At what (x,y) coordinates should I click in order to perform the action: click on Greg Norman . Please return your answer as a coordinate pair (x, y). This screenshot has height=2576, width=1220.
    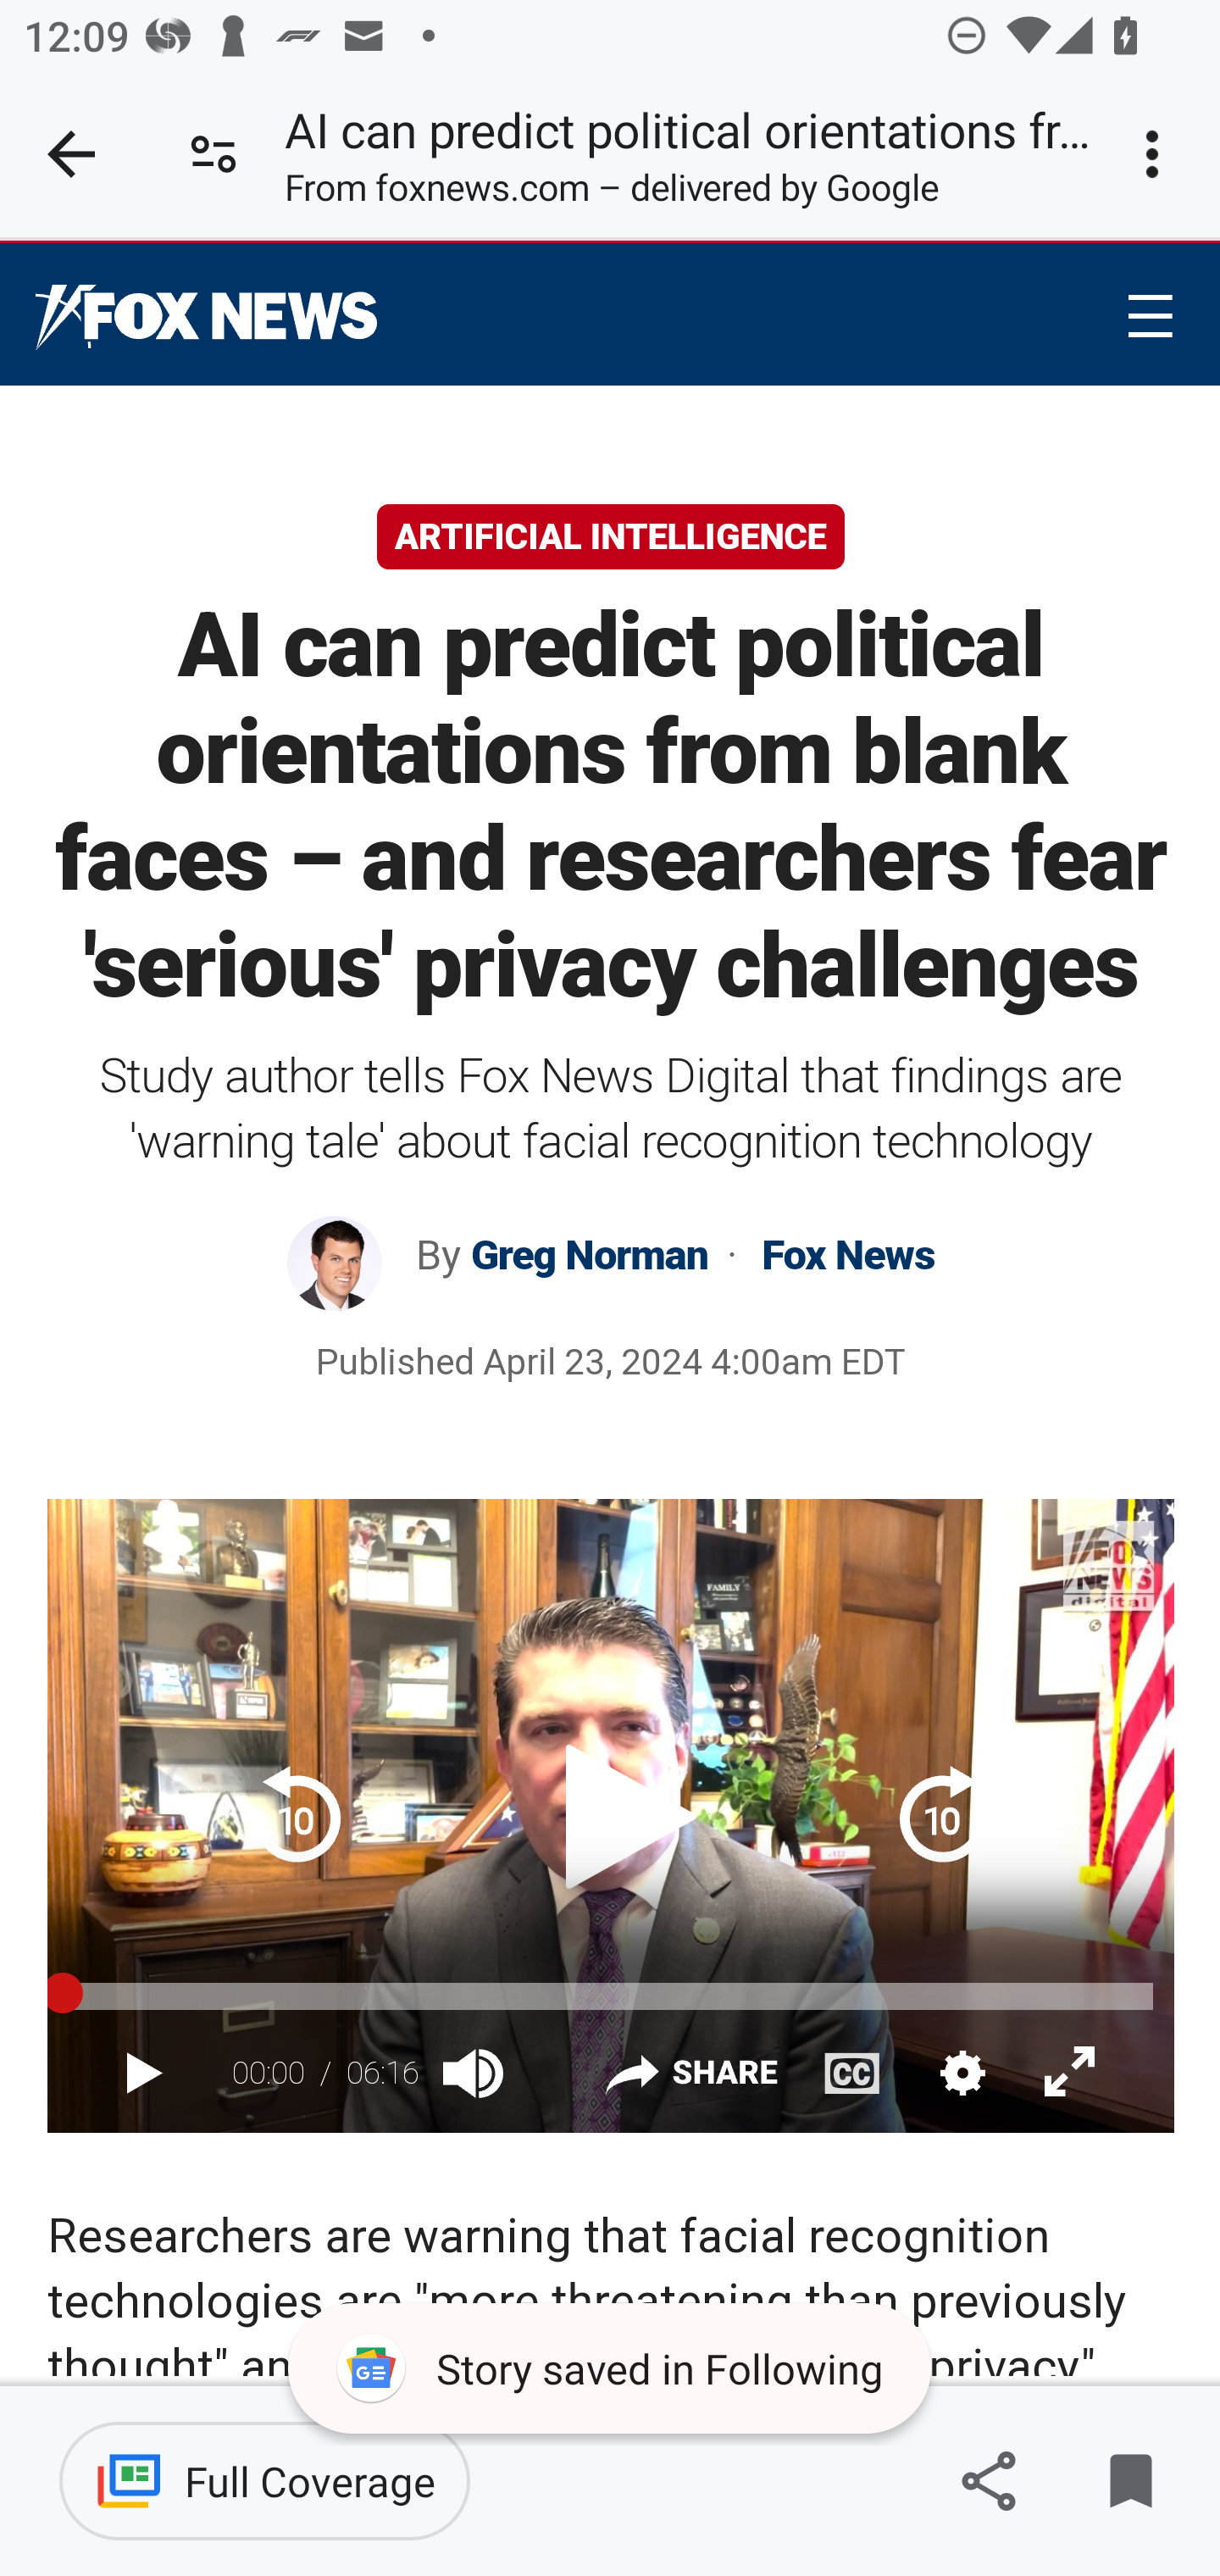
    Looking at the image, I should click on (593, 1256).